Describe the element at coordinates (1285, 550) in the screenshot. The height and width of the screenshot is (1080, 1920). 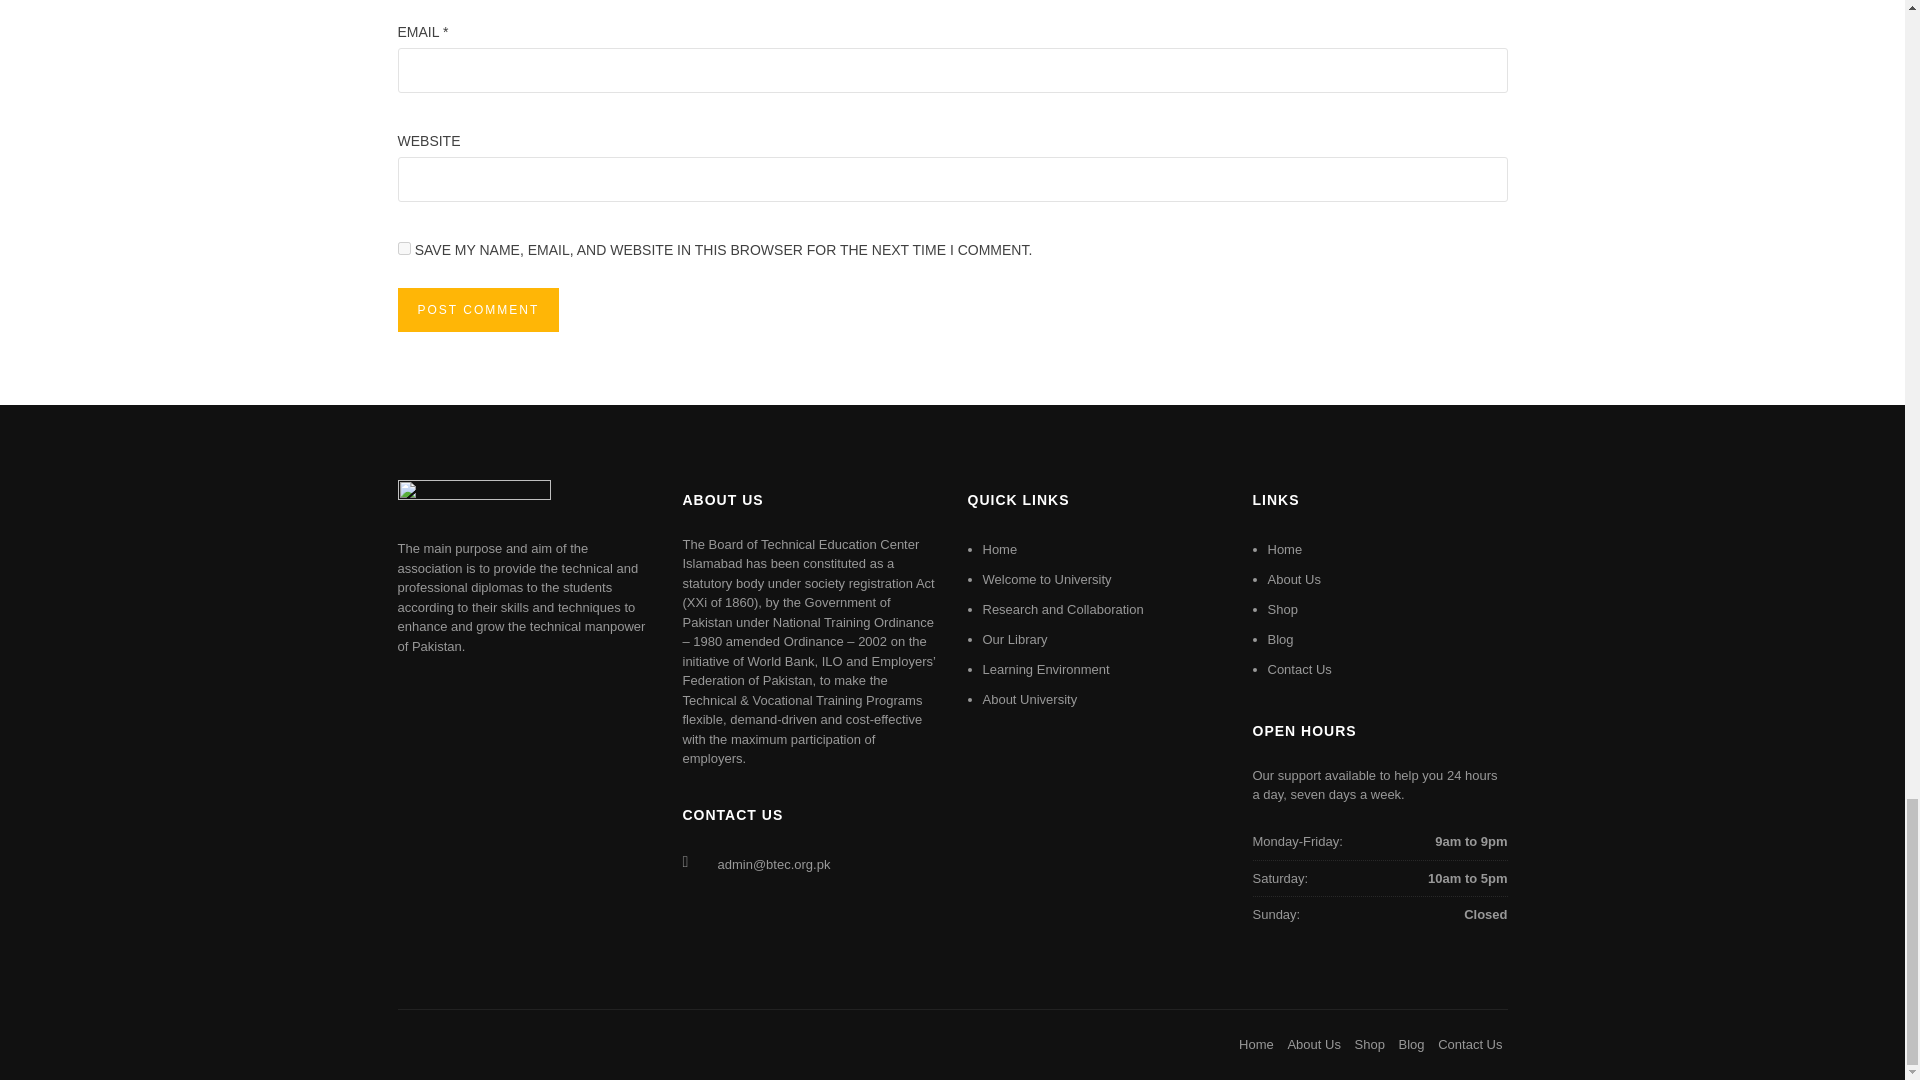
I see `Home` at that location.